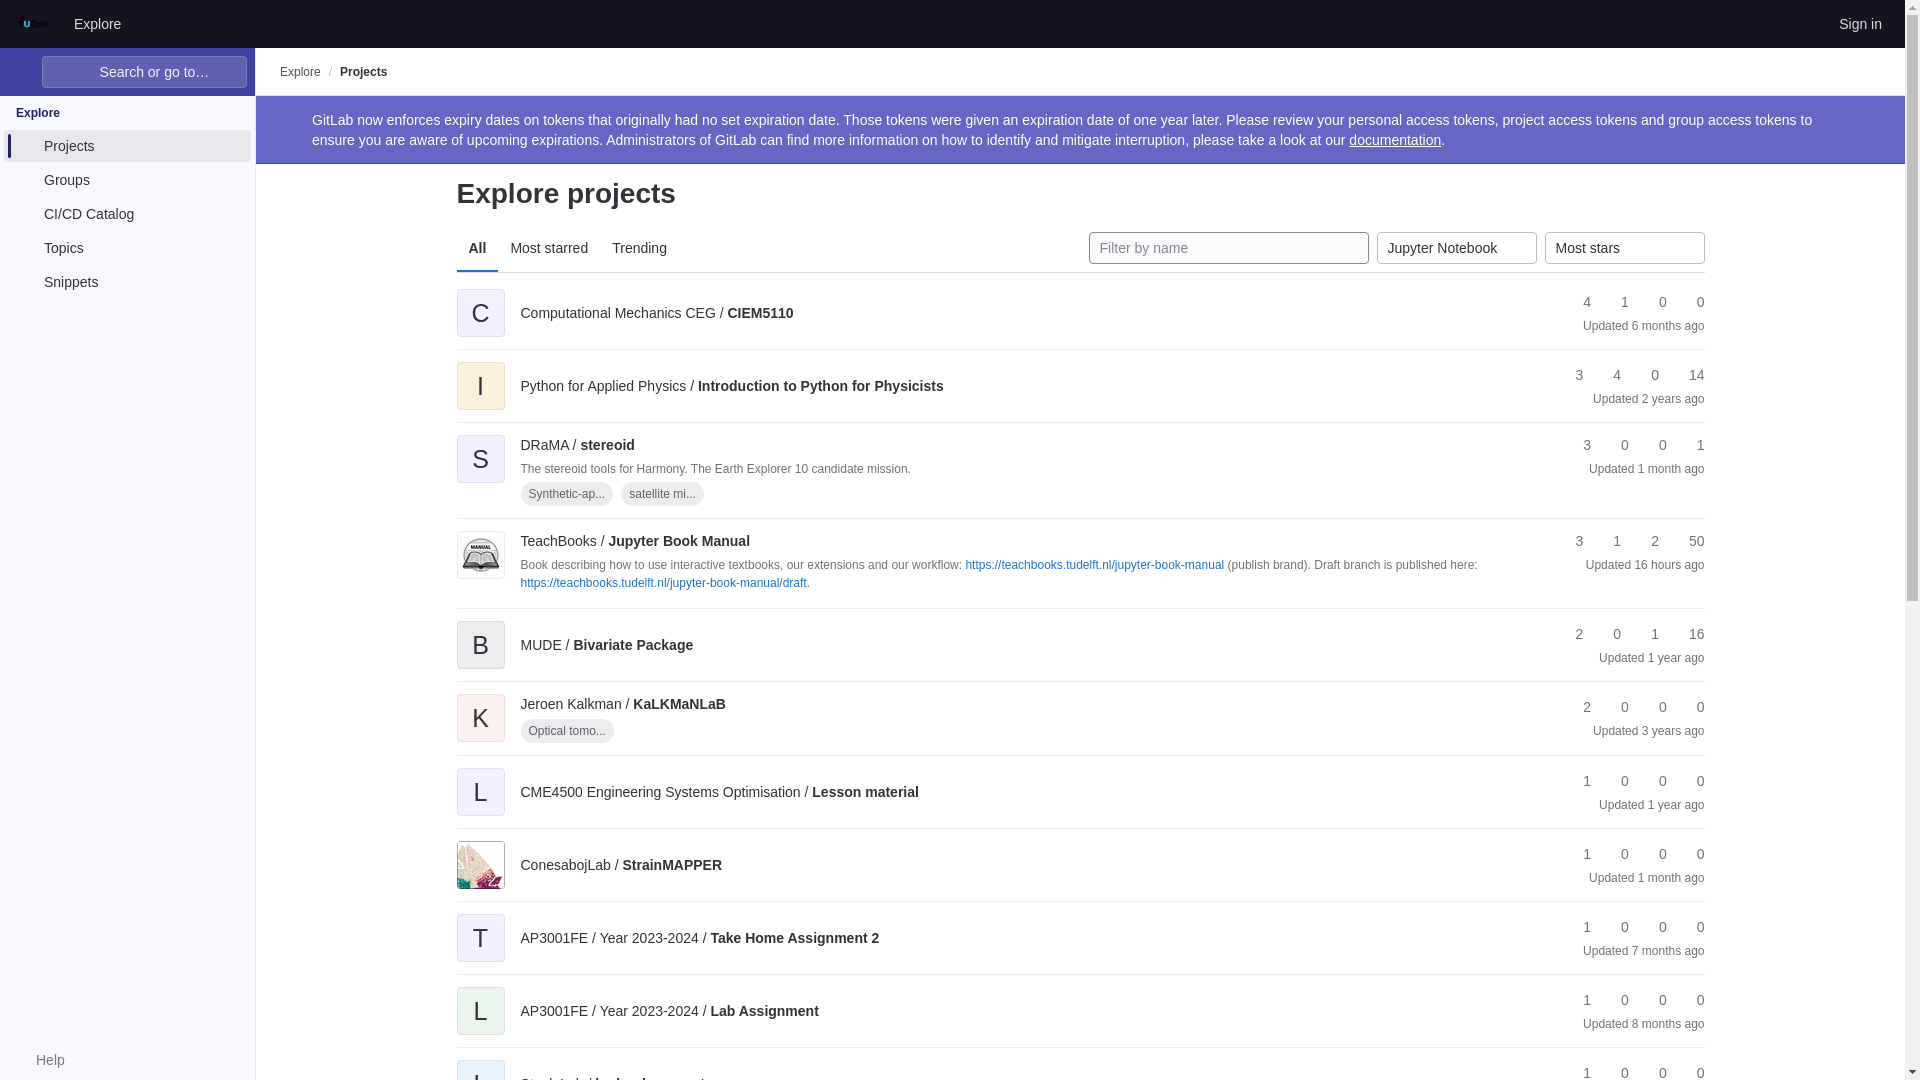  I want to click on Topics, so click(127, 248).